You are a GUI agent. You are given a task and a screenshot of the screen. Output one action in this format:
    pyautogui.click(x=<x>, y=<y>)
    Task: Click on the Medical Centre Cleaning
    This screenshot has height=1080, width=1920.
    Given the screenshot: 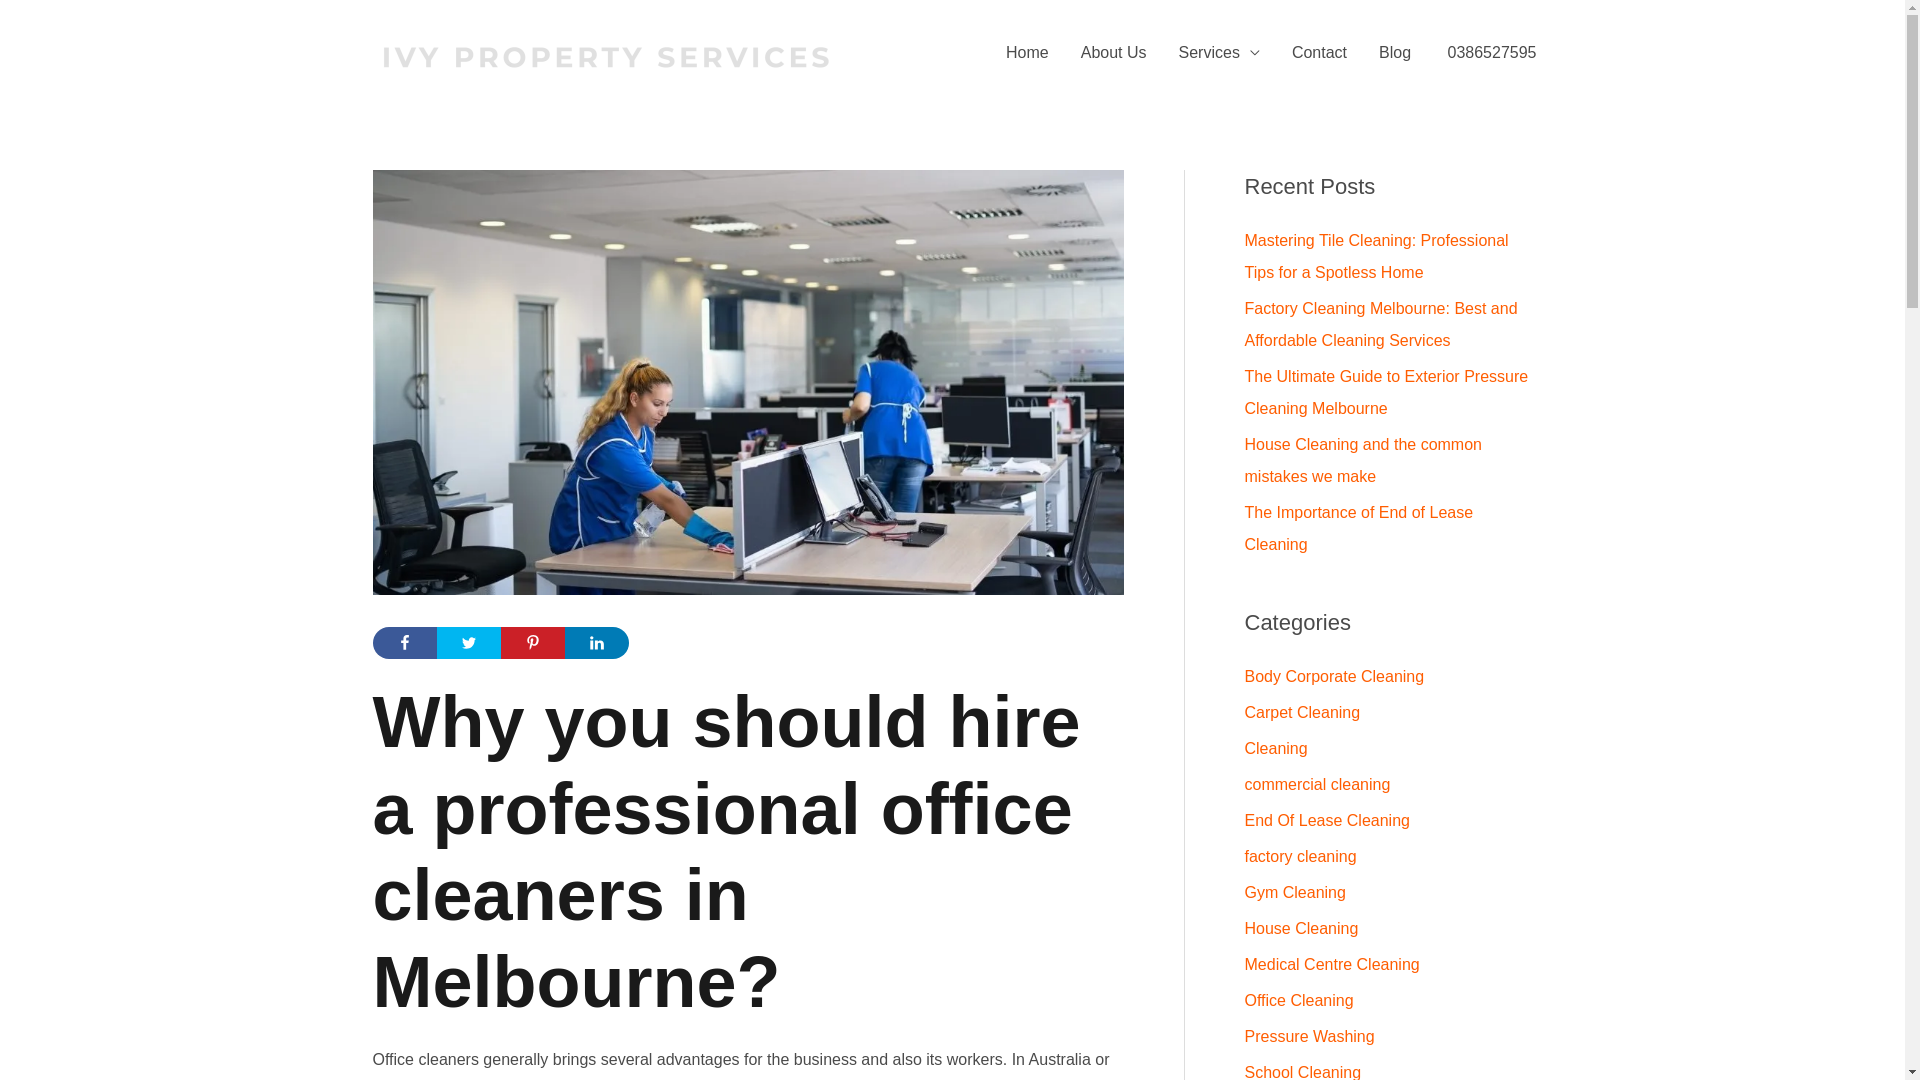 What is the action you would take?
    pyautogui.click(x=1332, y=964)
    